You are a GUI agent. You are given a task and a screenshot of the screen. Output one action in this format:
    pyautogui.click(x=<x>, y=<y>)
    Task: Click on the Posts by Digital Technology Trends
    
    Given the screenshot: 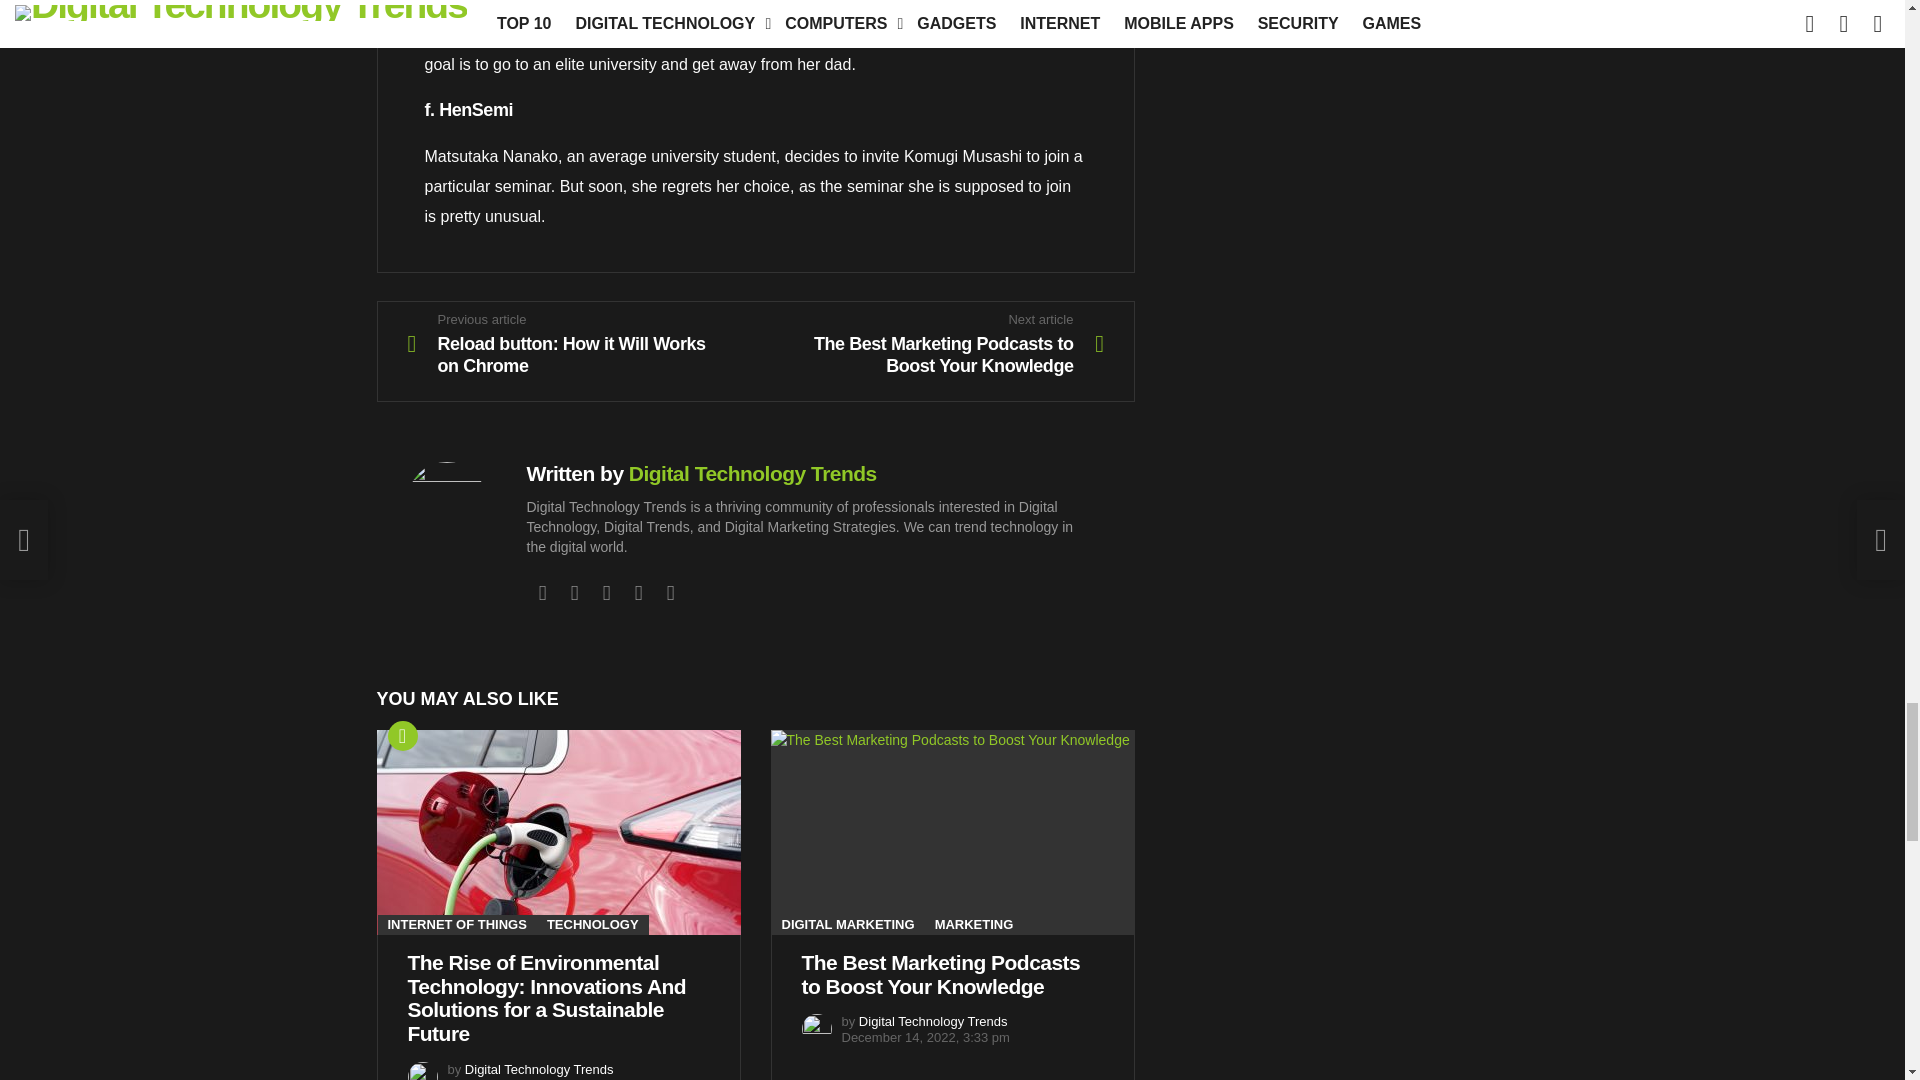 What is the action you would take?
    pyautogui.click(x=539, y=1068)
    